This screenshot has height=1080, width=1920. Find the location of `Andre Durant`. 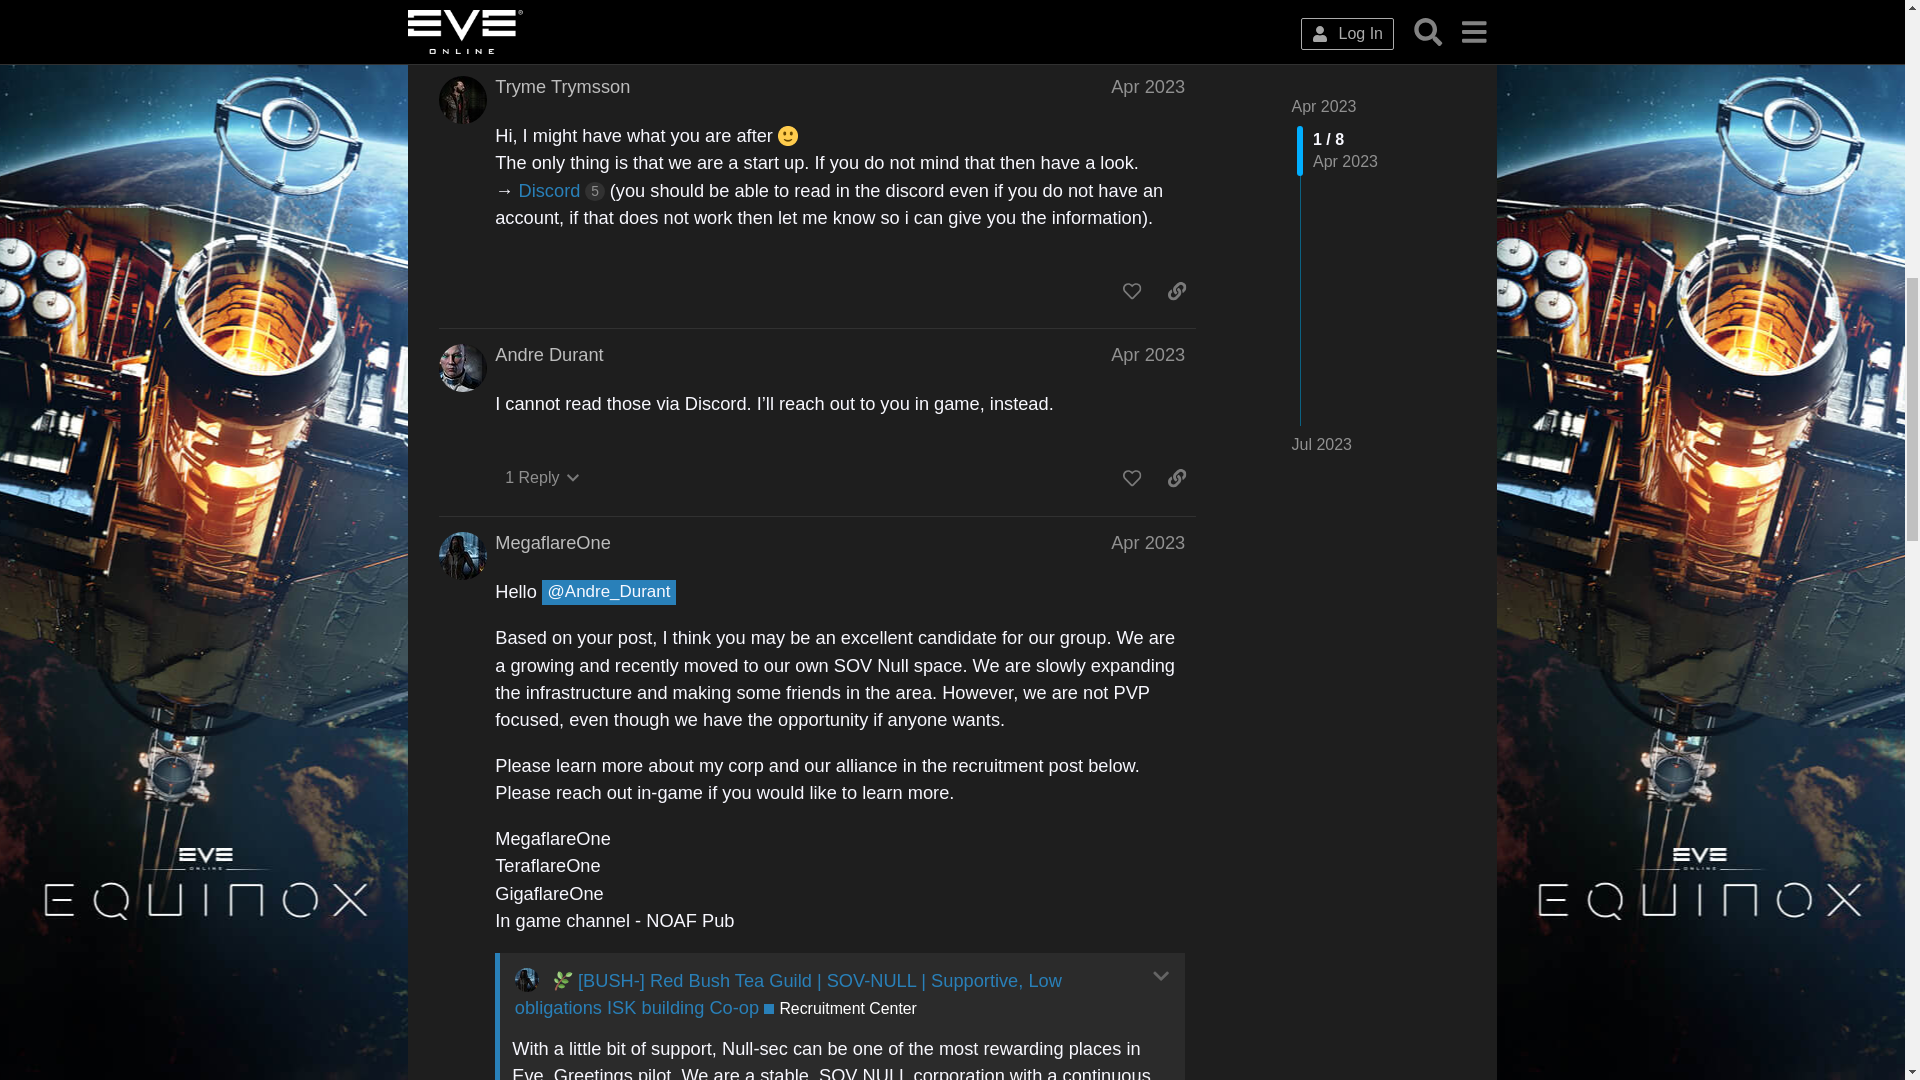

Andre Durant is located at coordinates (516, 9).